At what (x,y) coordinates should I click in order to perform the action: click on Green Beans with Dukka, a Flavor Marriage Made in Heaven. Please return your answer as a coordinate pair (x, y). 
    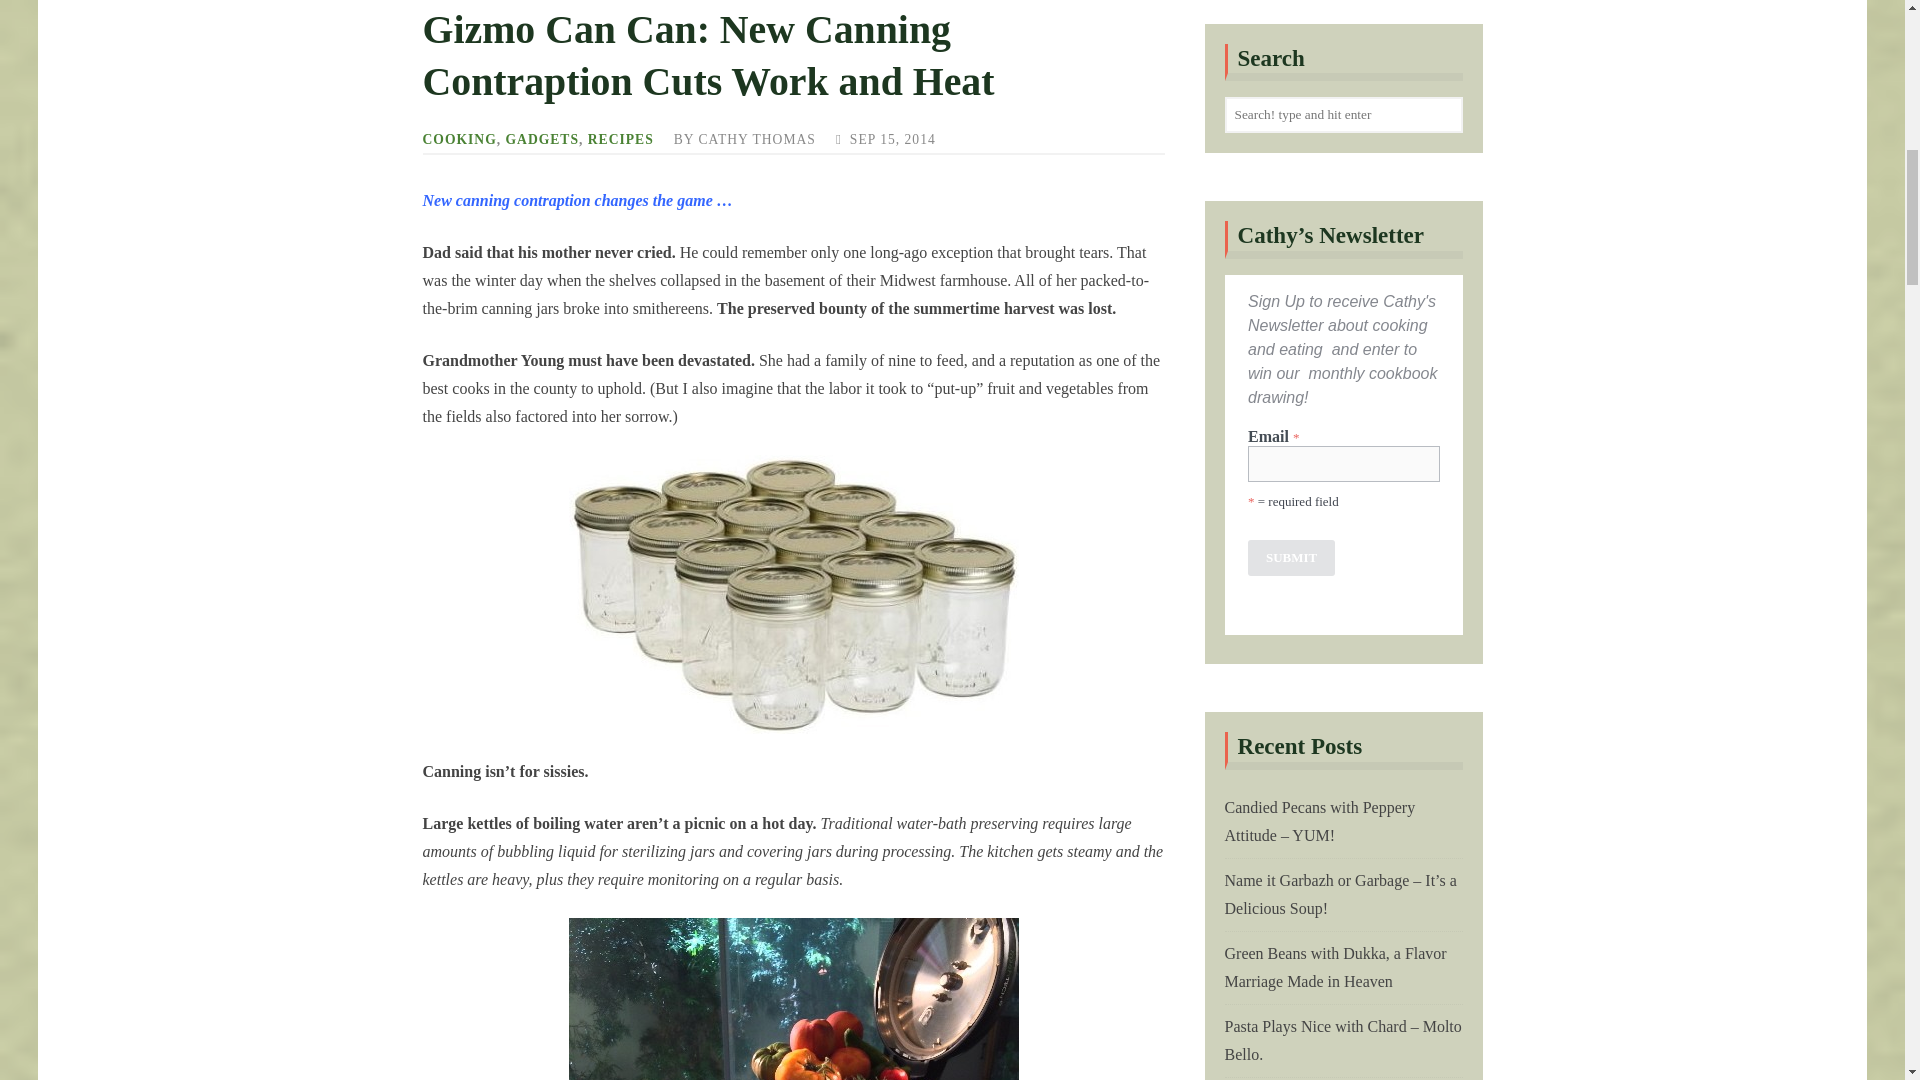
    Looking at the image, I should click on (1334, 325).